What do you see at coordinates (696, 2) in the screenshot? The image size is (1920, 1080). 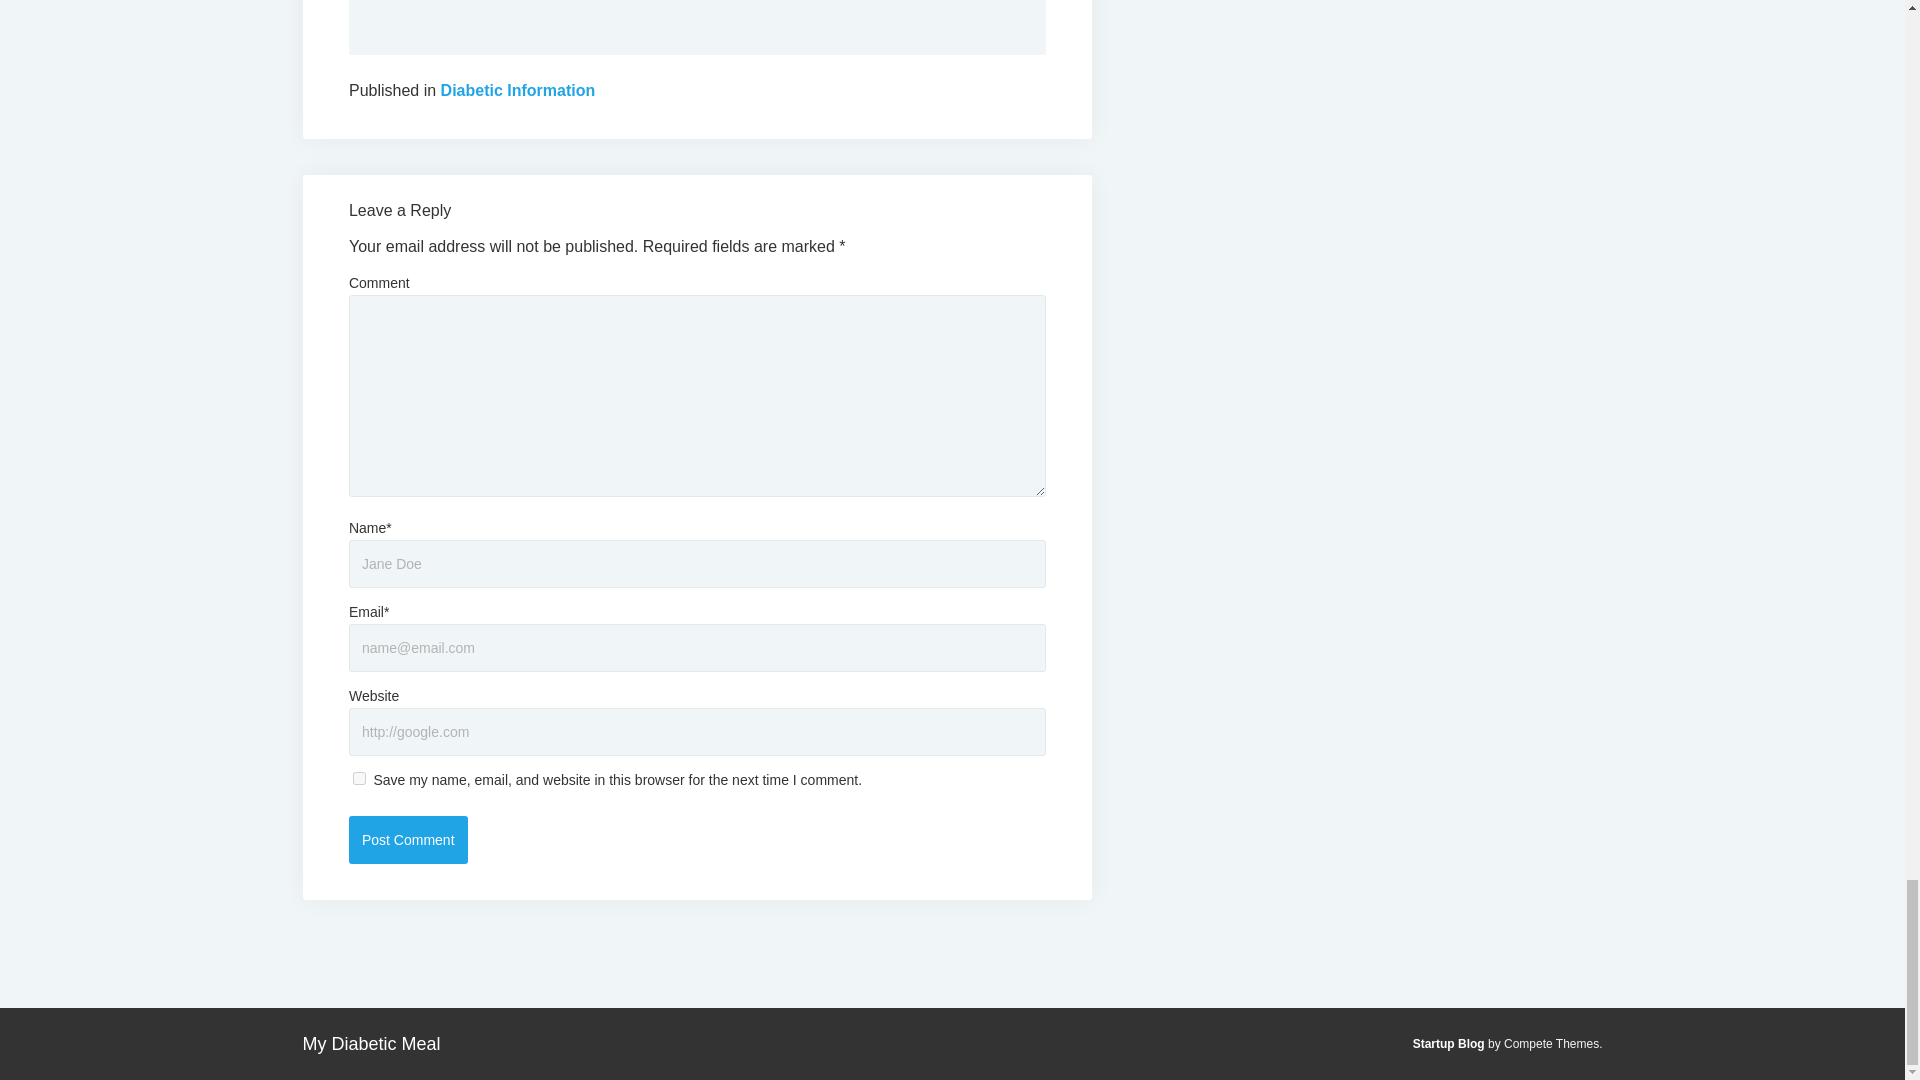 I see `admin` at bounding box center [696, 2].